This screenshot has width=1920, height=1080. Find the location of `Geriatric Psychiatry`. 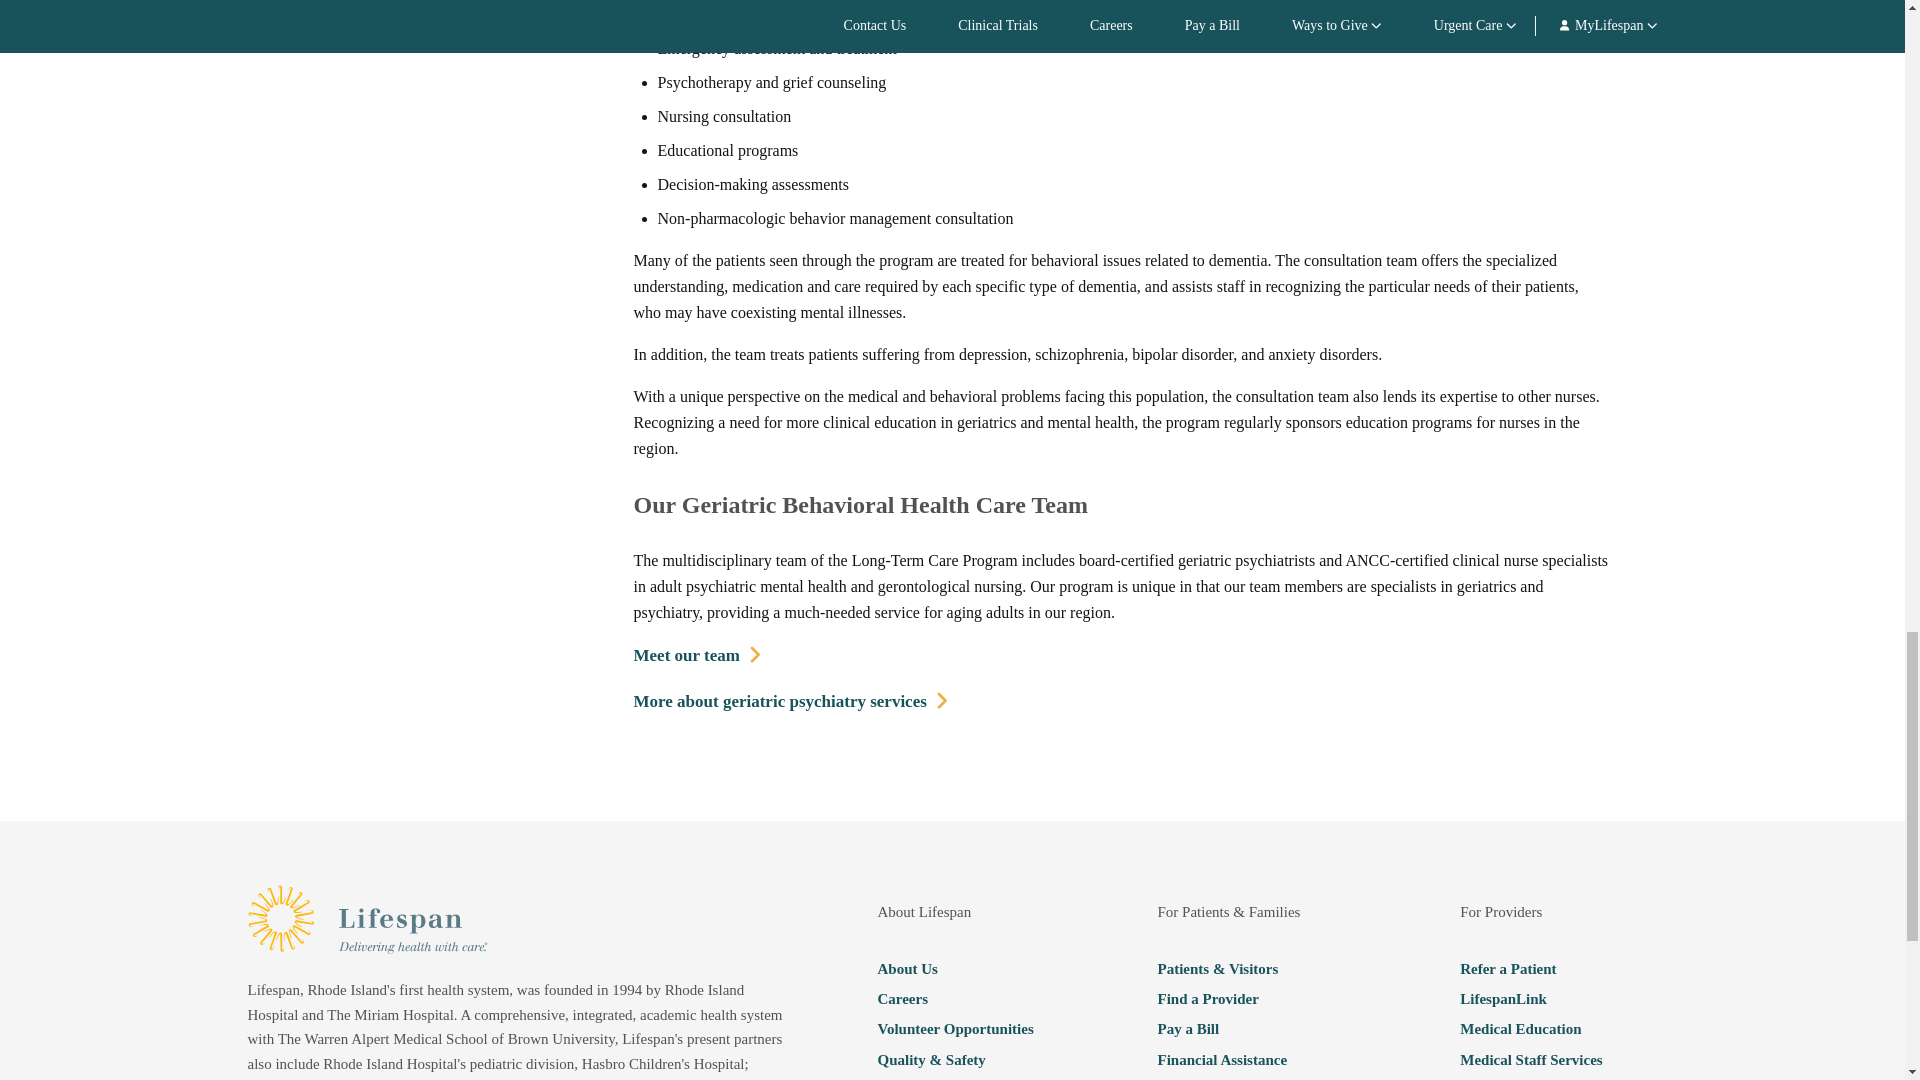

Geriatric Psychiatry is located at coordinates (790, 702).